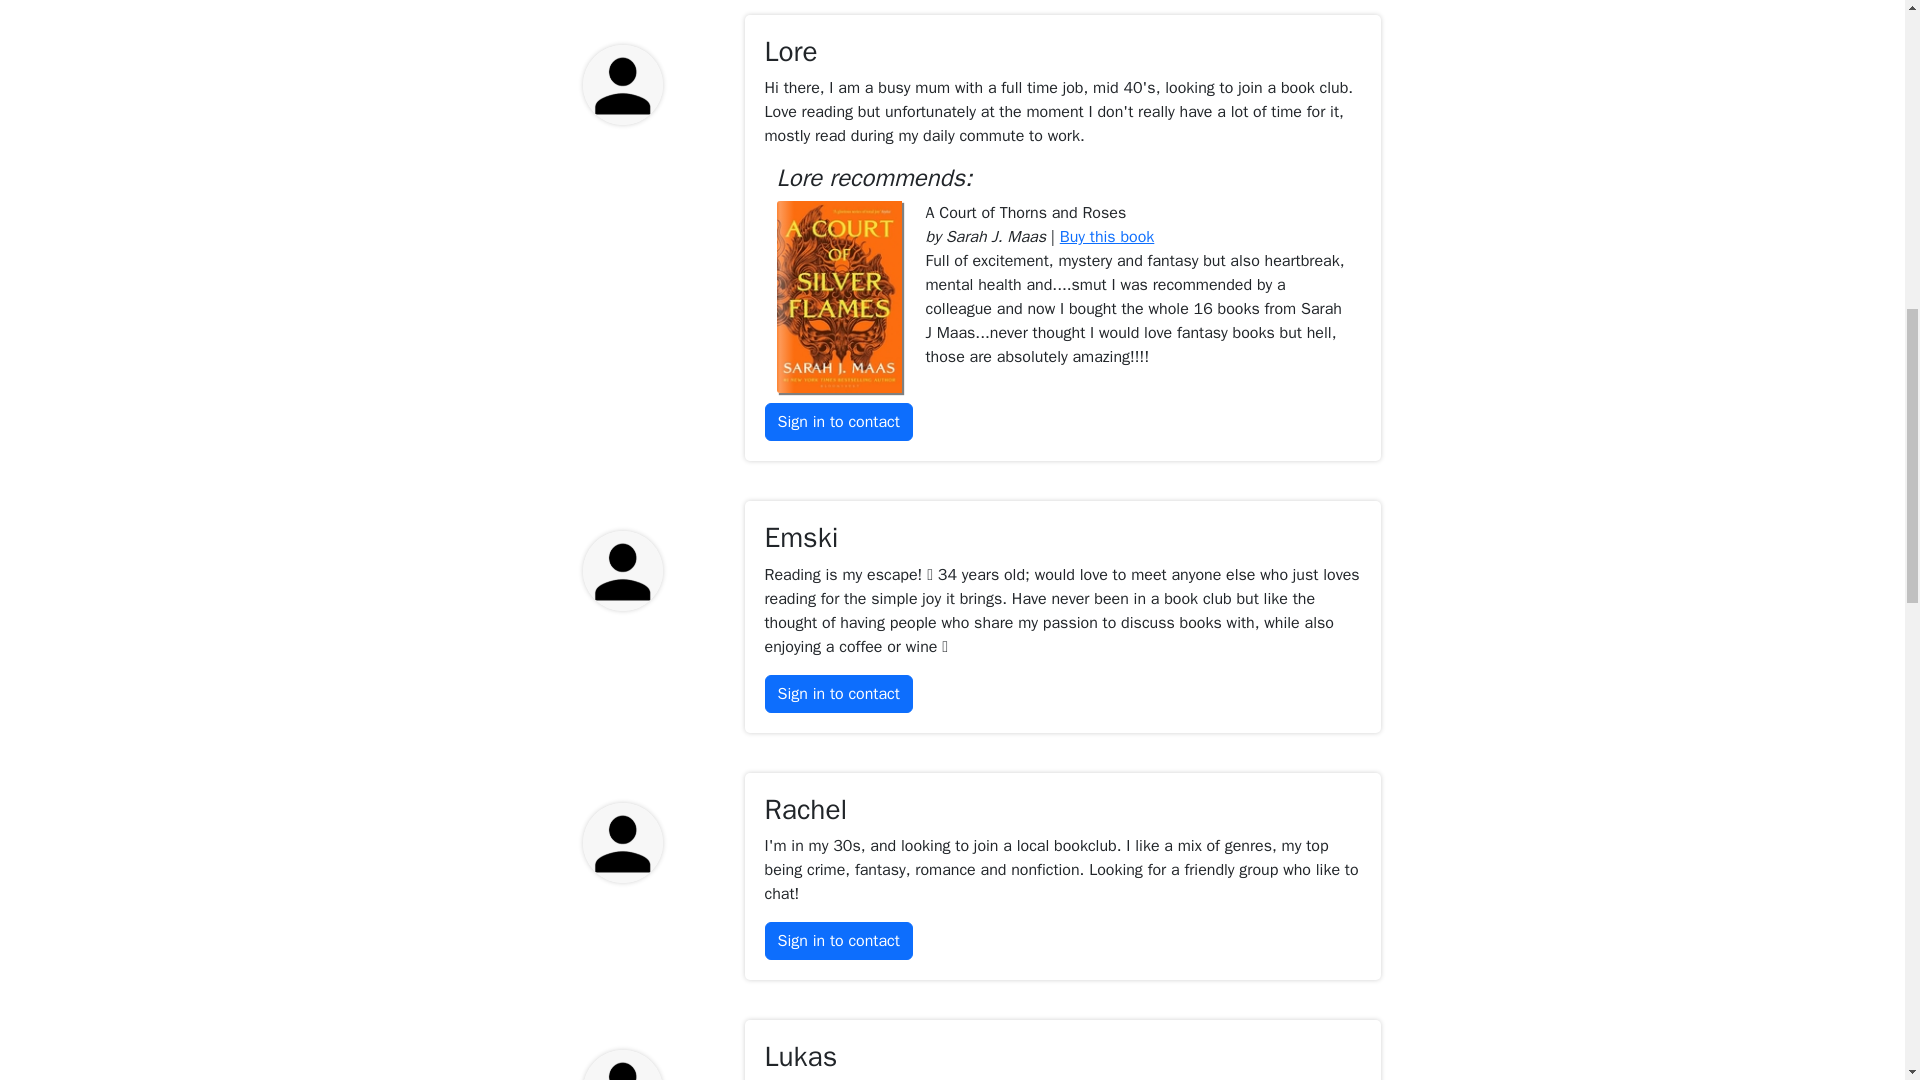 This screenshot has width=1920, height=1080. I want to click on Sign in to contact, so click(838, 421).